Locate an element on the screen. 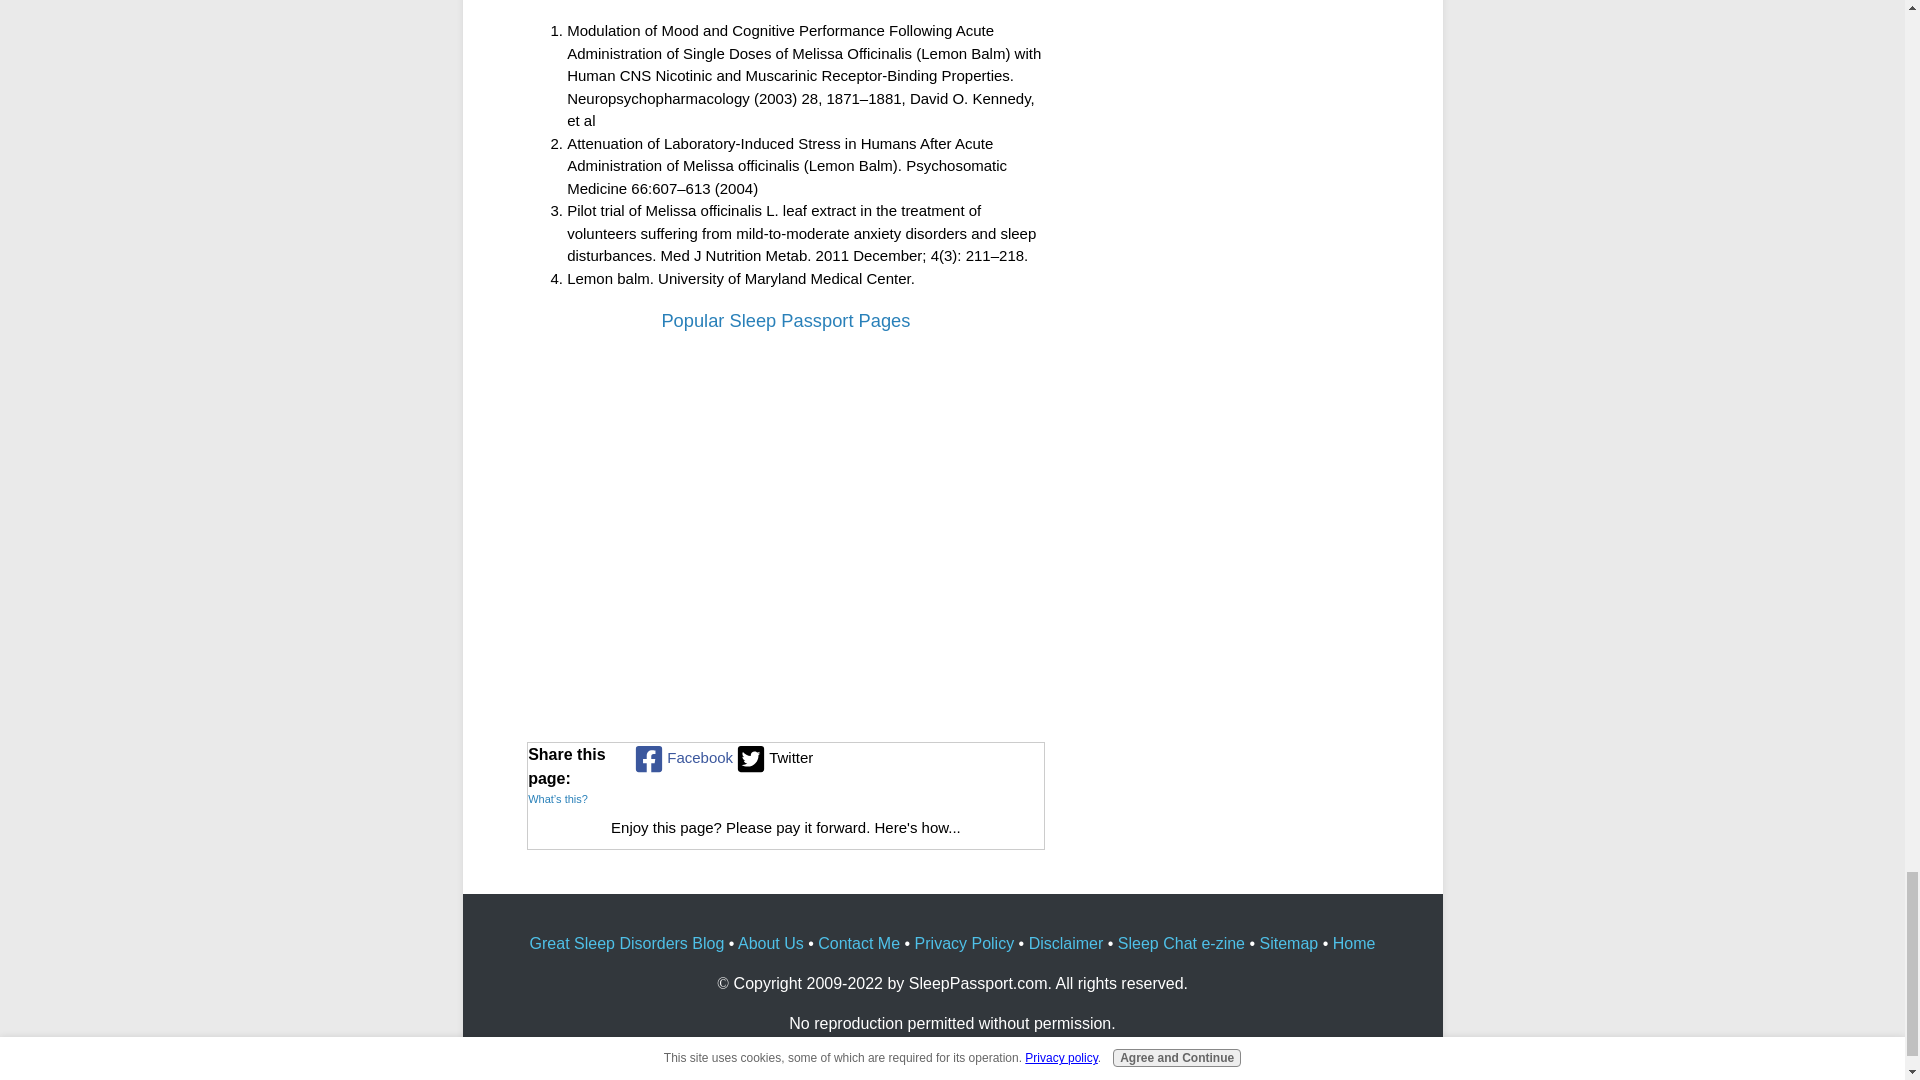  Luxury mattress at a discount price. is located at coordinates (958, 432).